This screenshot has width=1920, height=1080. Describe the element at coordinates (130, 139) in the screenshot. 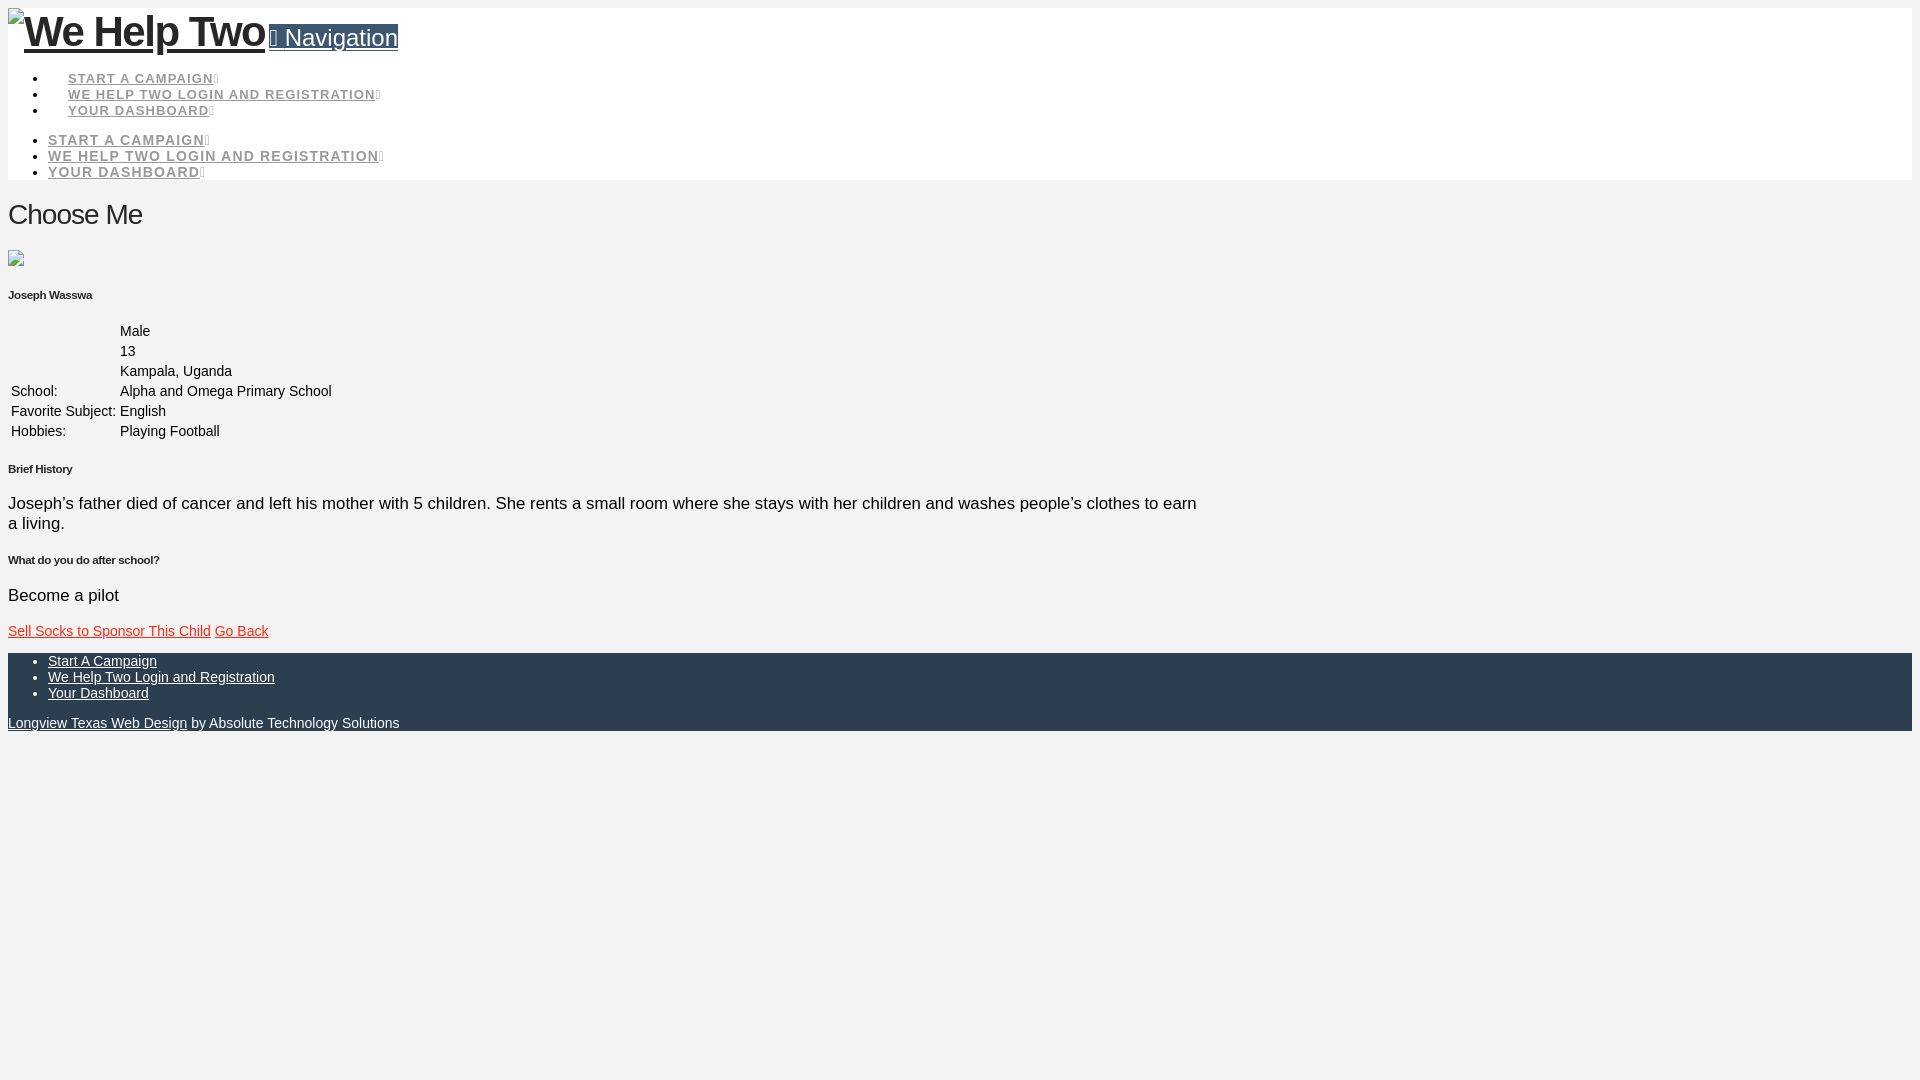

I see `START A CAMPAIGN` at that location.